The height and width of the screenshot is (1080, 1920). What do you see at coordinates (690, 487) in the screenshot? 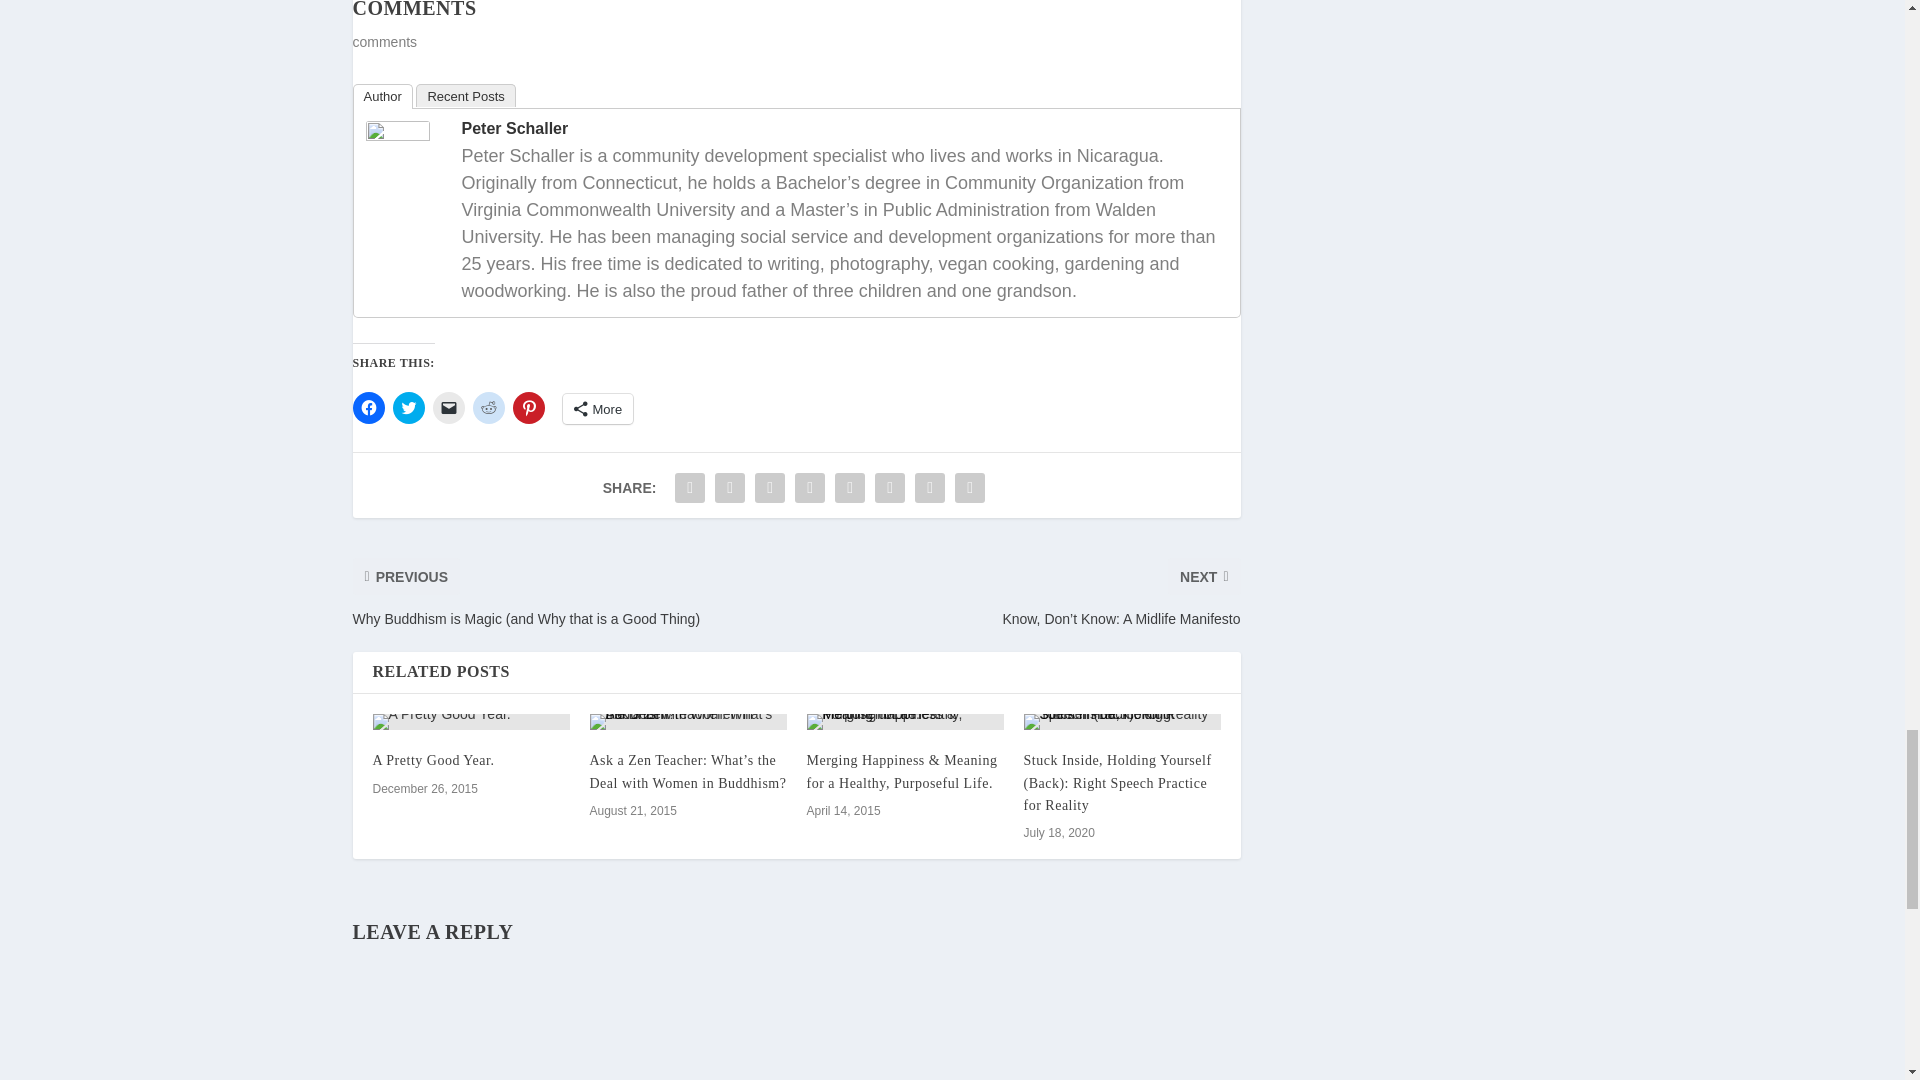
I see `Share "The Challenge in the Fortune" via Facebook` at bounding box center [690, 487].